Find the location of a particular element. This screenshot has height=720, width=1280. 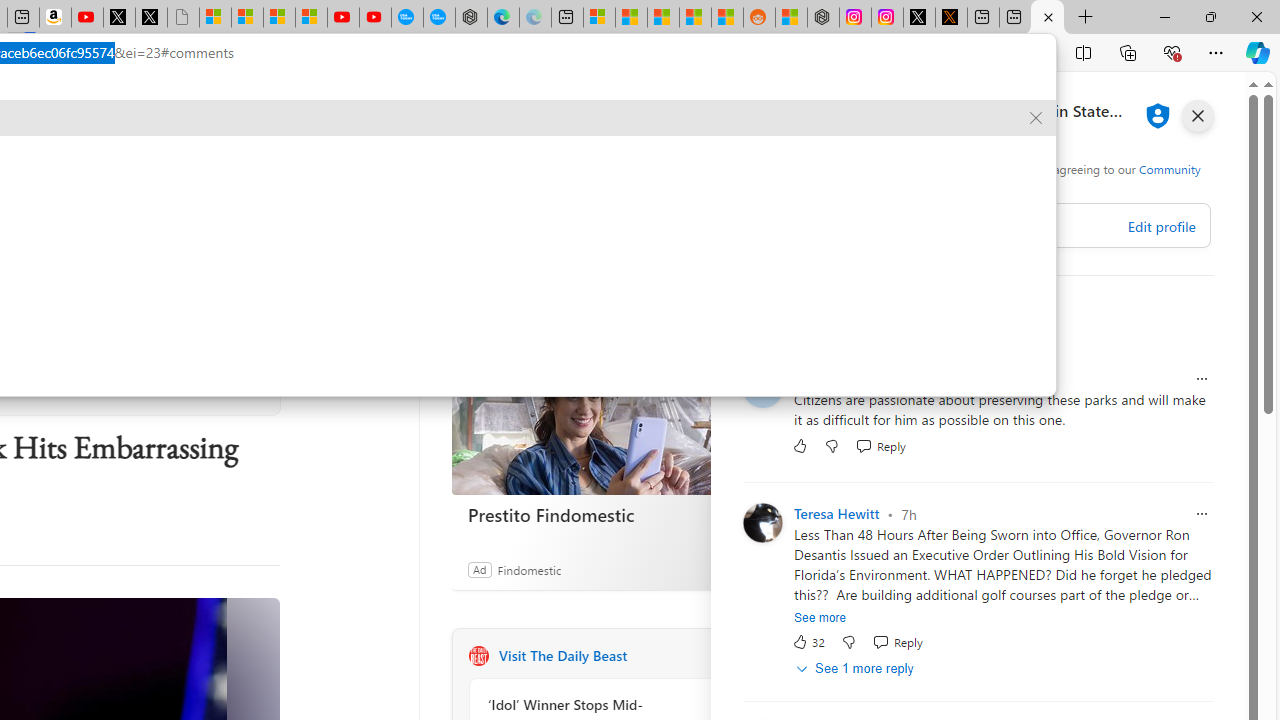

NCAA BK is located at coordinates (420, 162).